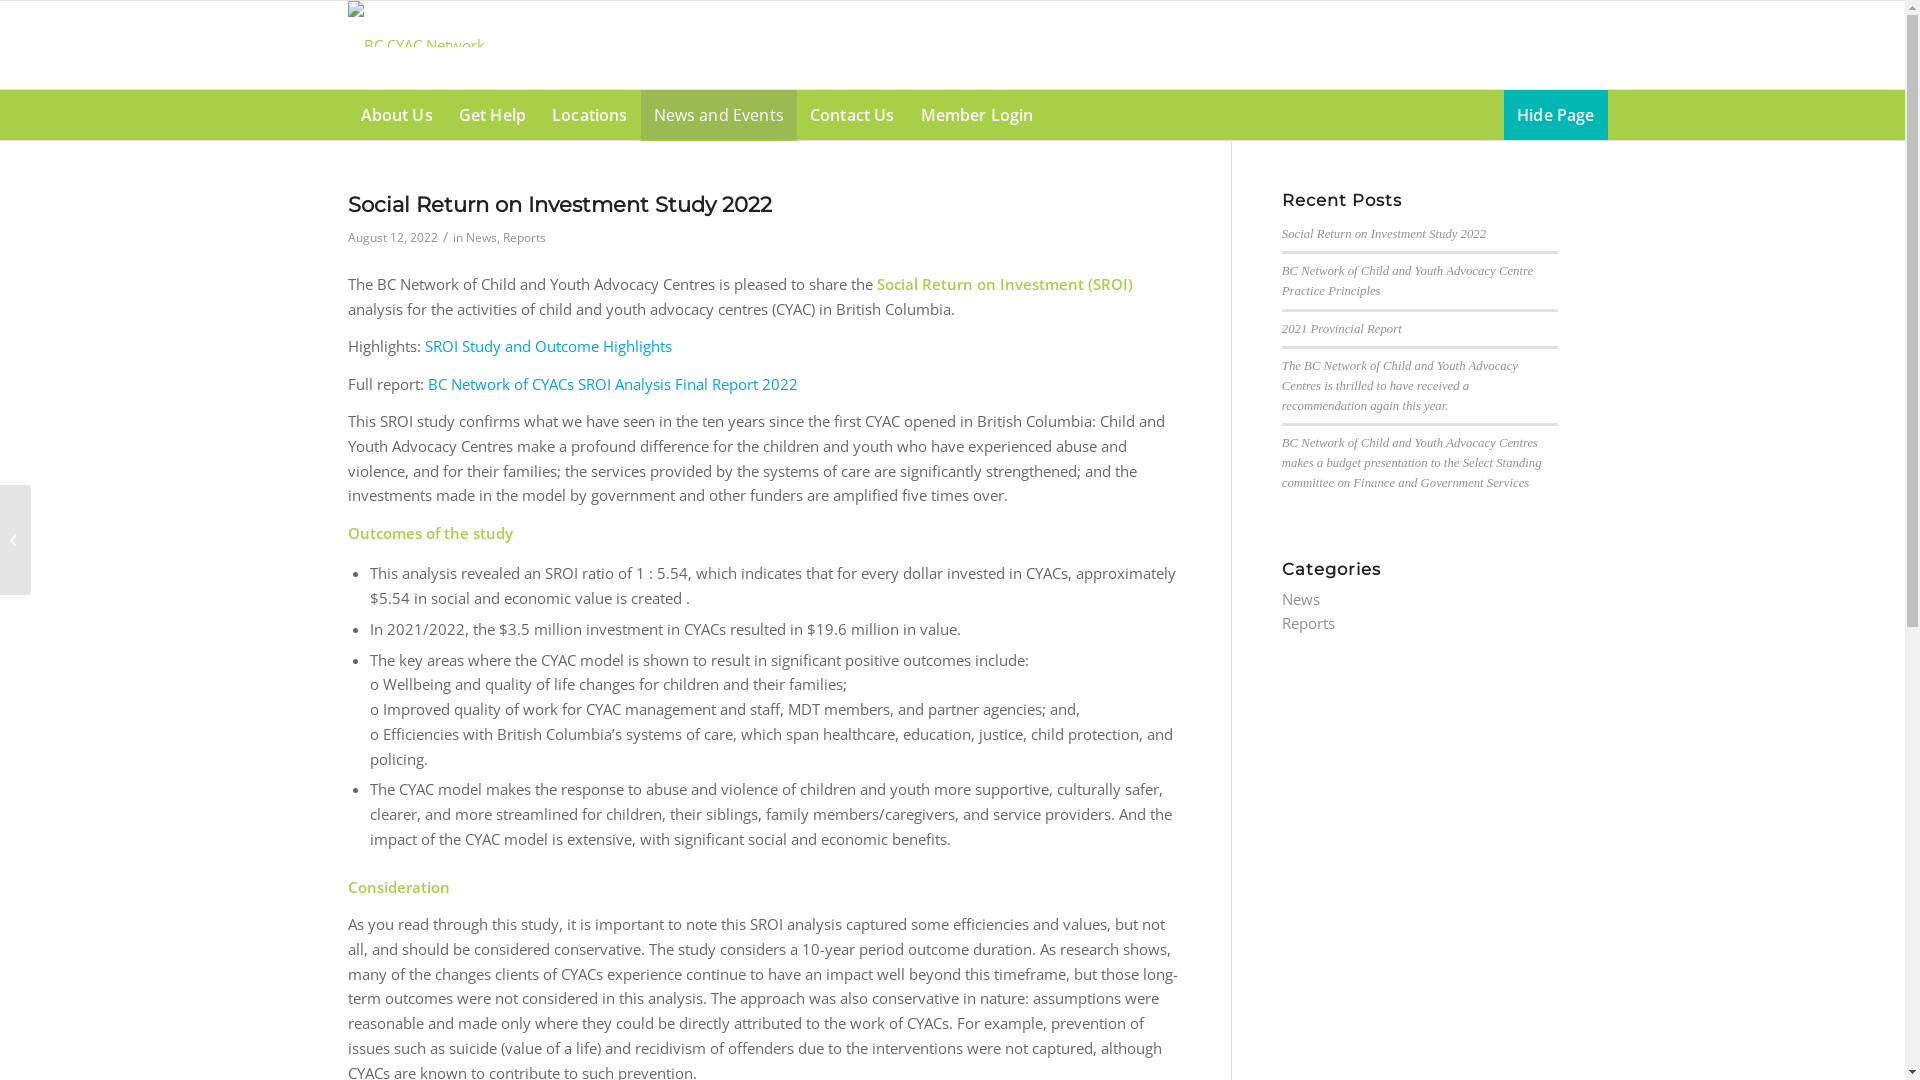 The image size is (1920, 1080). Describe the element at coordinates (492, 115) in the screenshot. I see `Get Help` at that location.